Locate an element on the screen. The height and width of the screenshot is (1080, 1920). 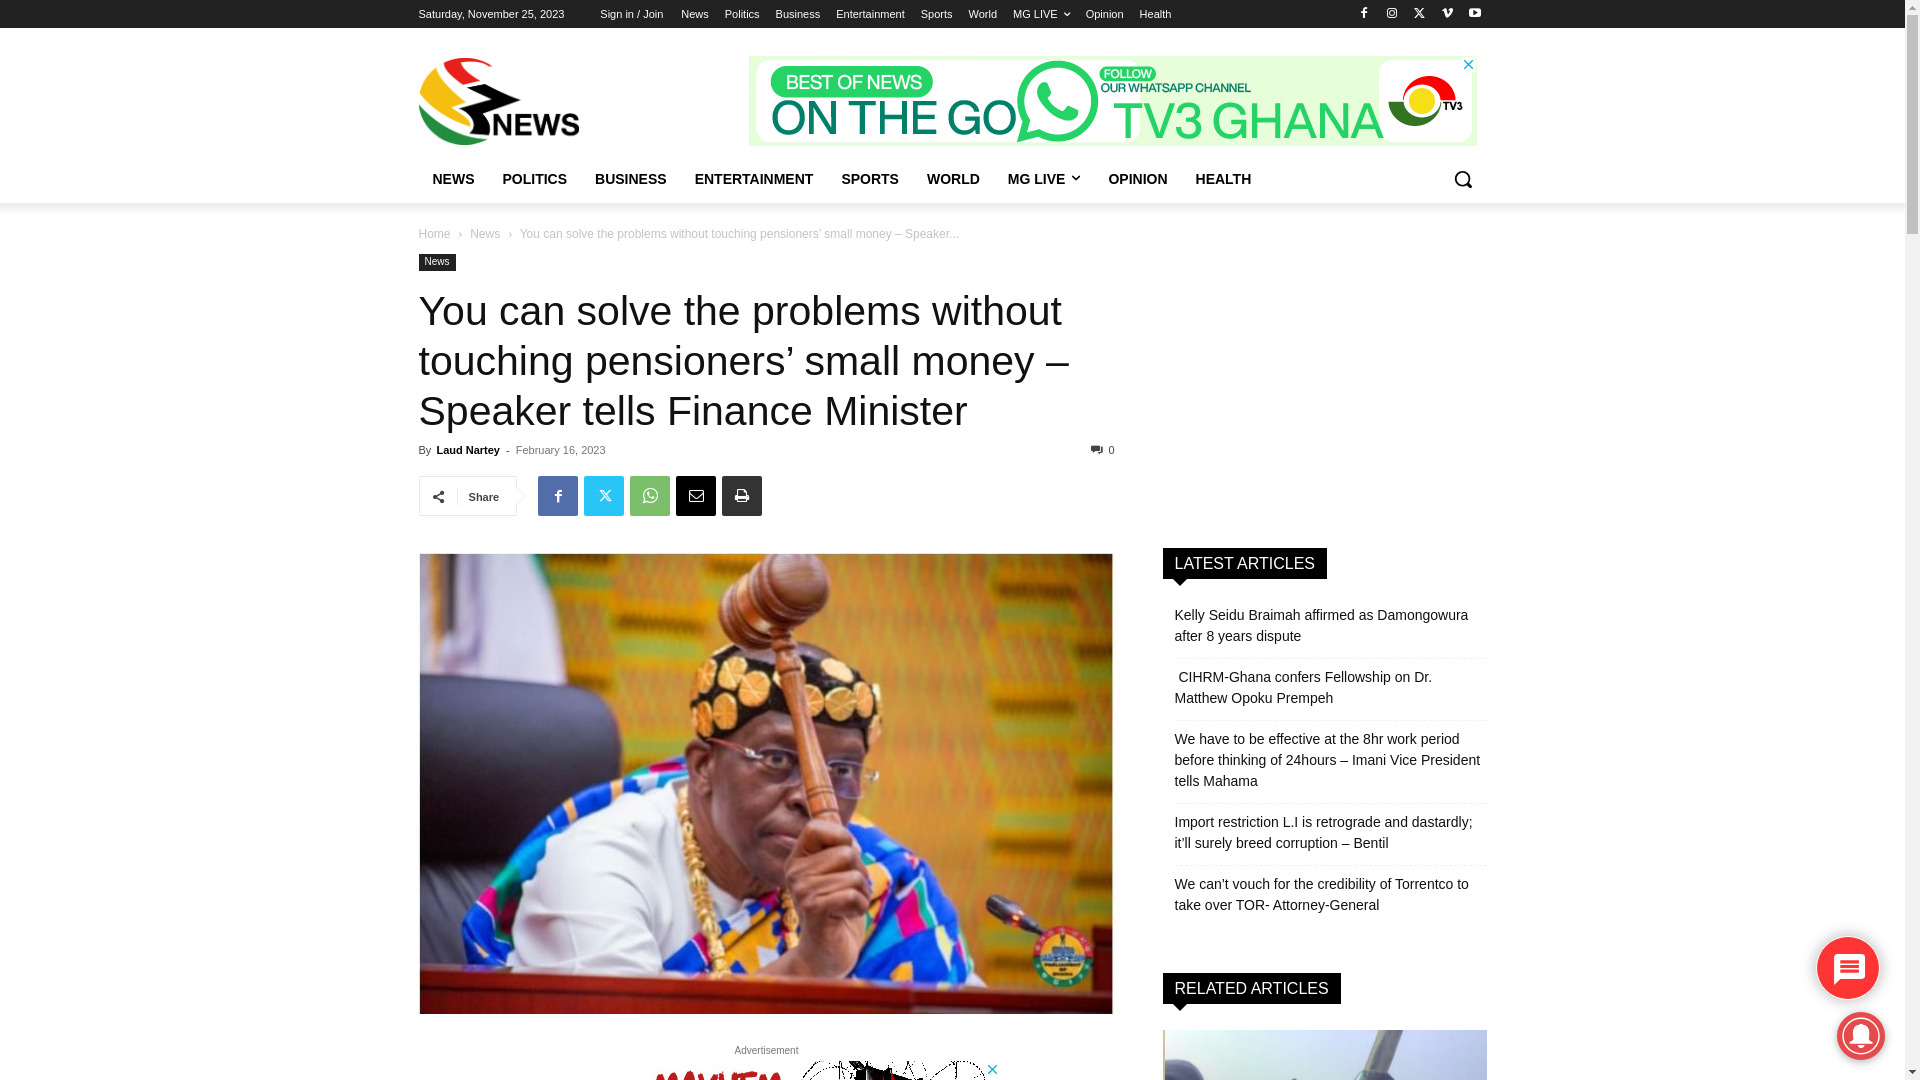
World is located at coordinates (982, 14).